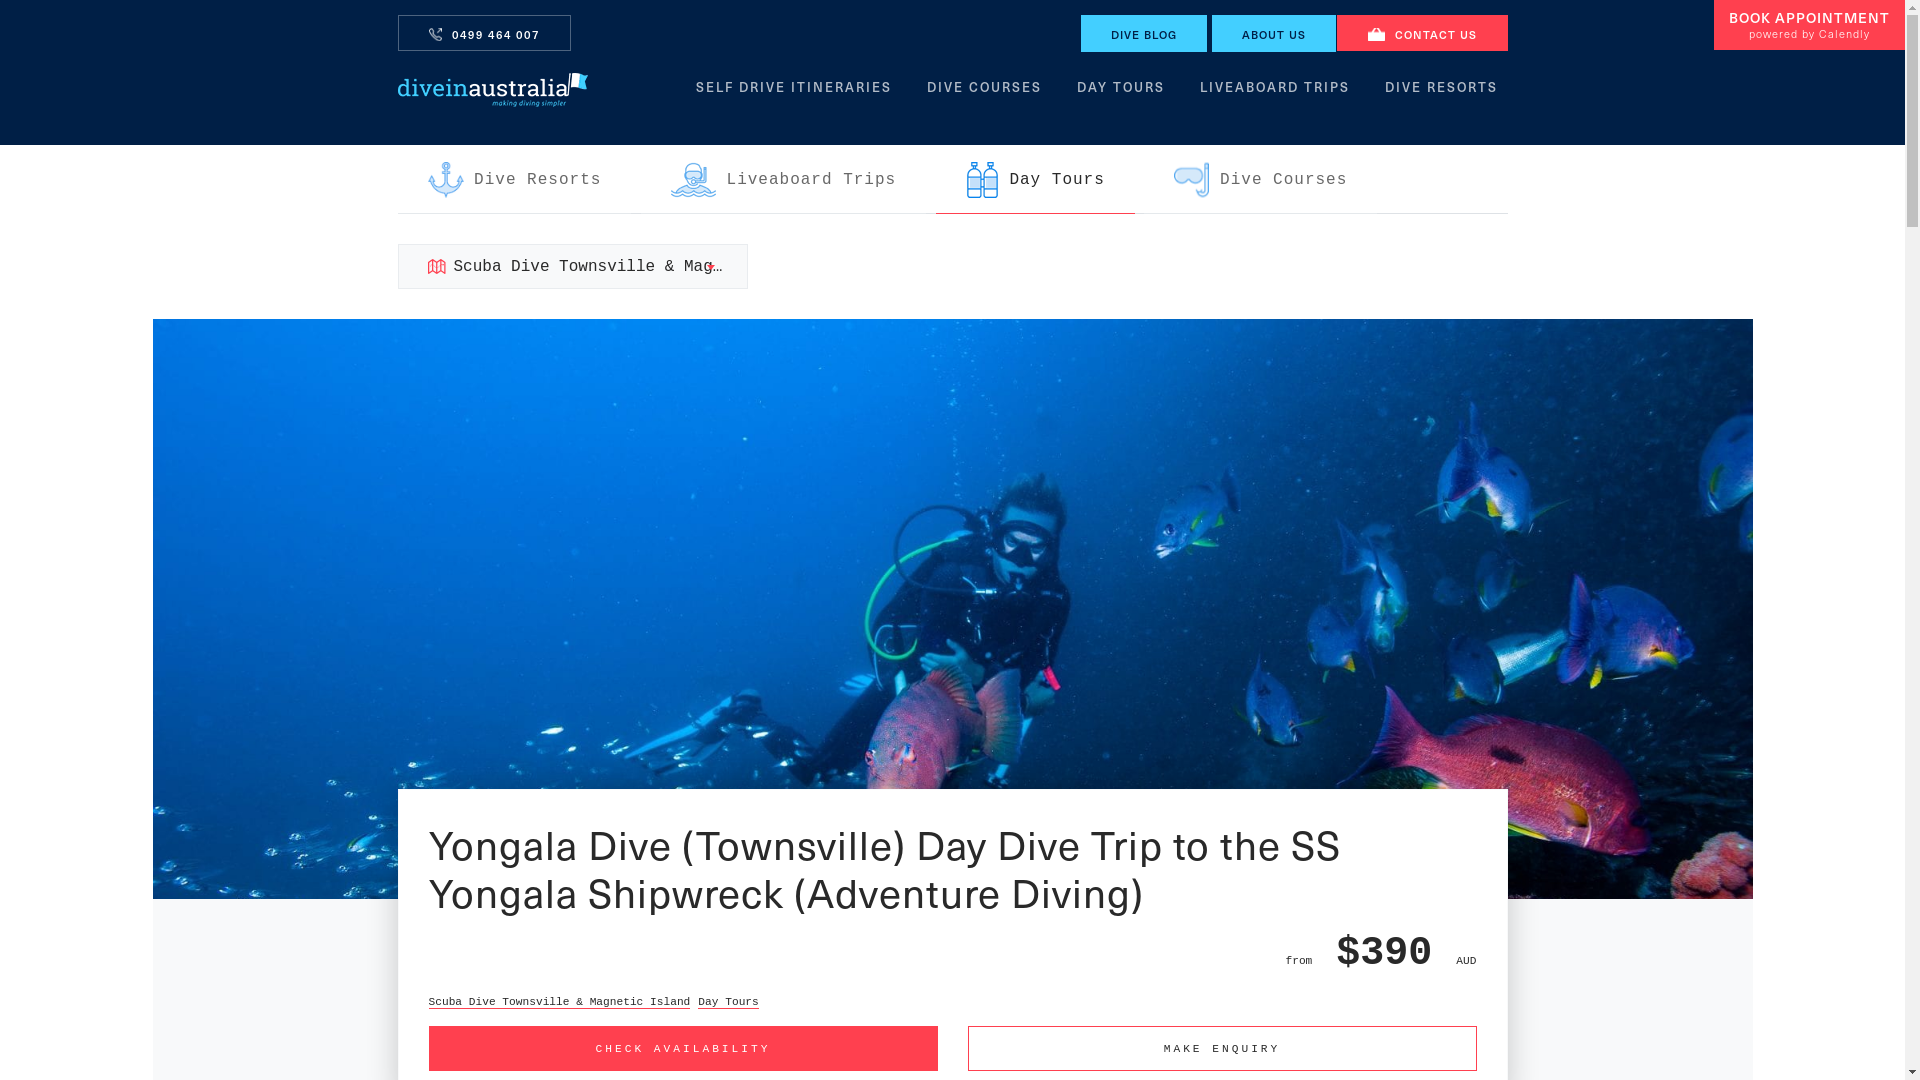 The height and width of the screenshot is (1080, 1920). I want to click on SELF DRIVE ITINERARIES, so click(794, 92).